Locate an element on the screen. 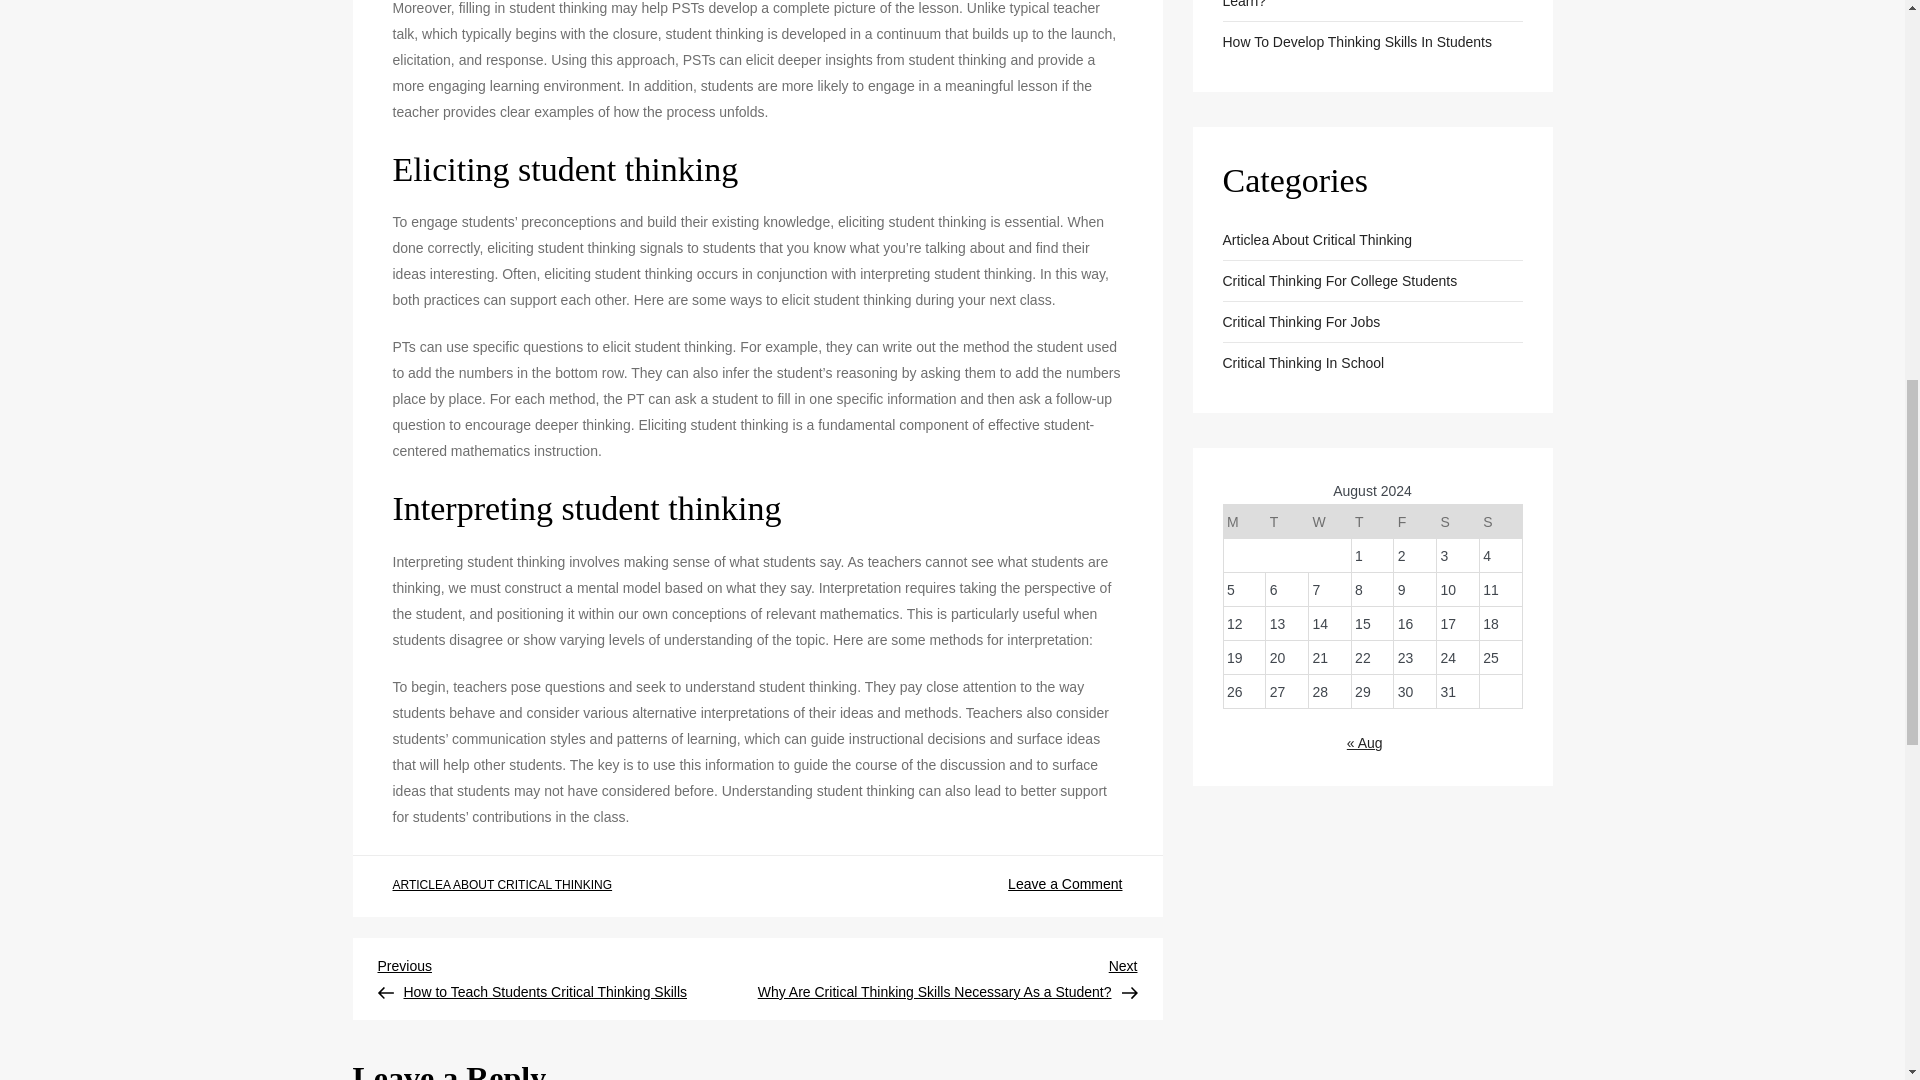 This screenshot has width=1920, height=1080. Tuesday is located at coordinates (1287, 522).